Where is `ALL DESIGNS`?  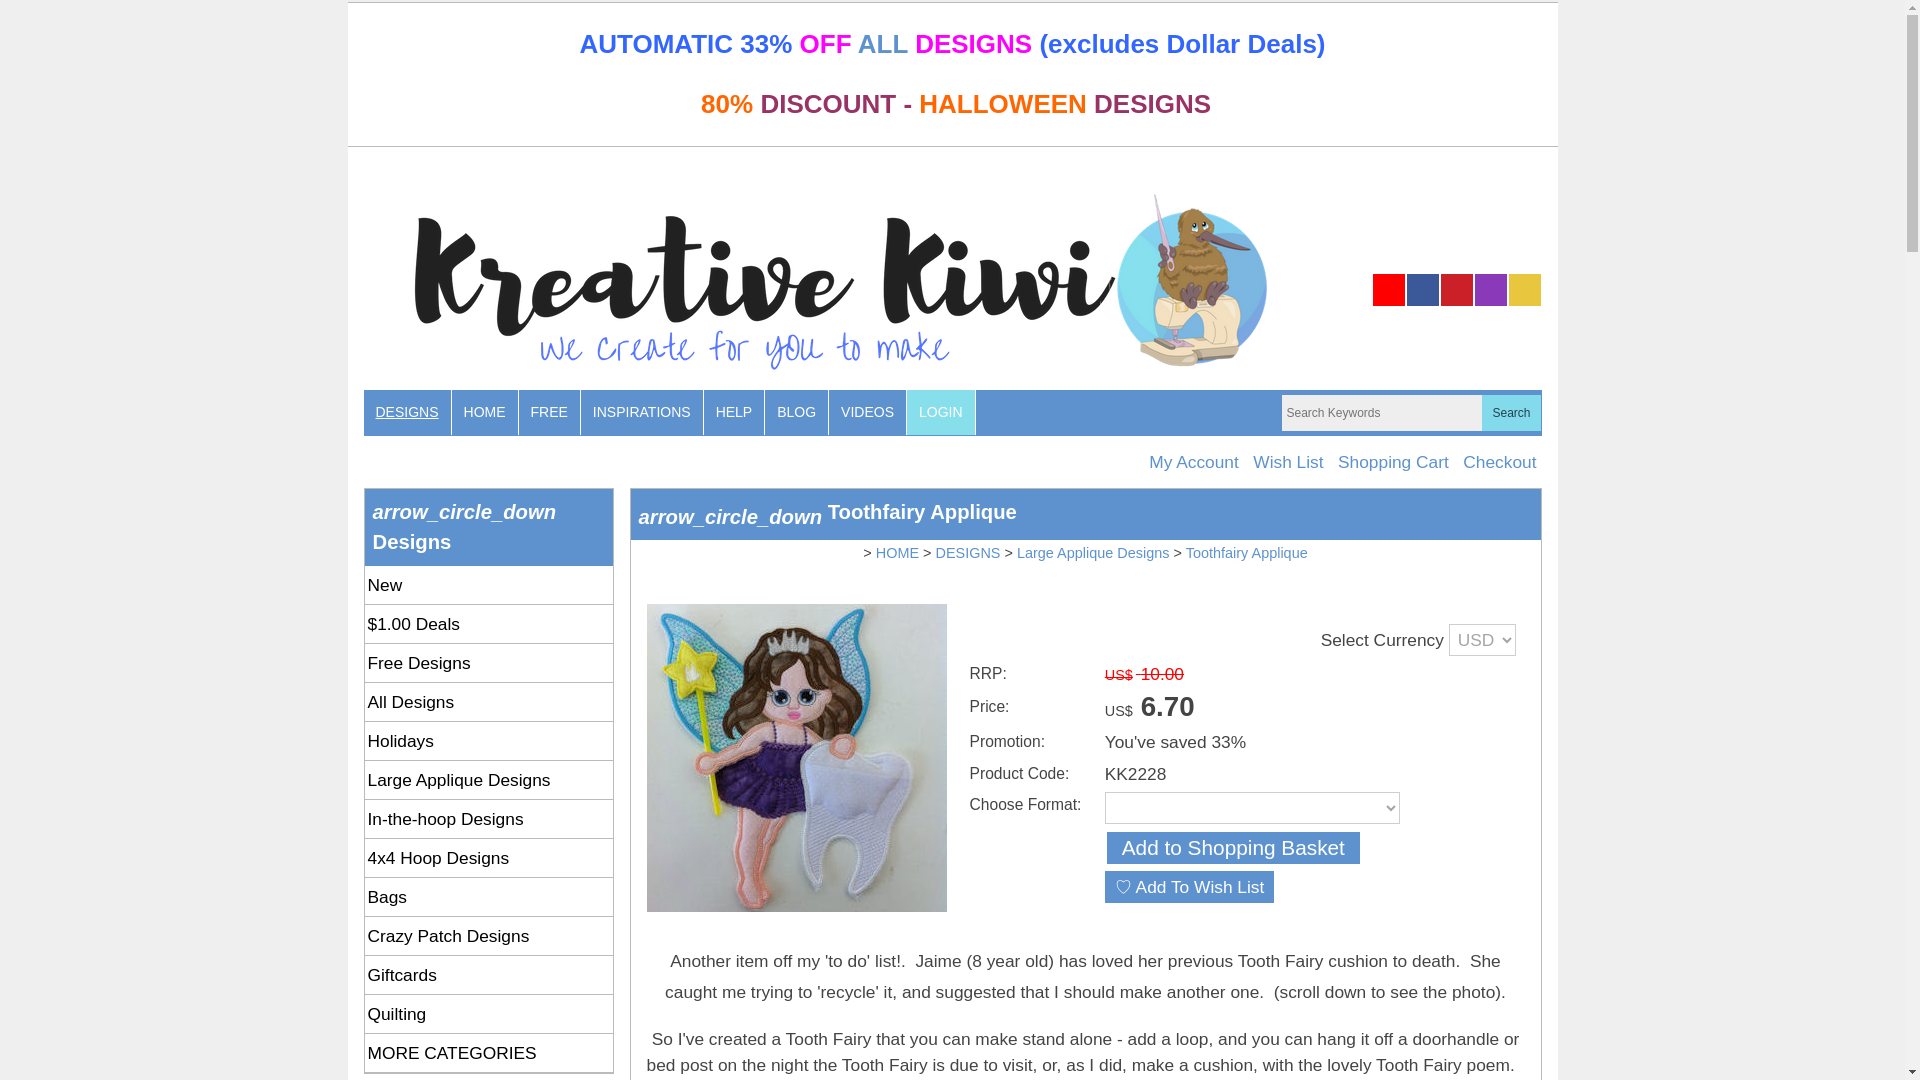 ALL DESIGNS is located at coordinates (945, 44).